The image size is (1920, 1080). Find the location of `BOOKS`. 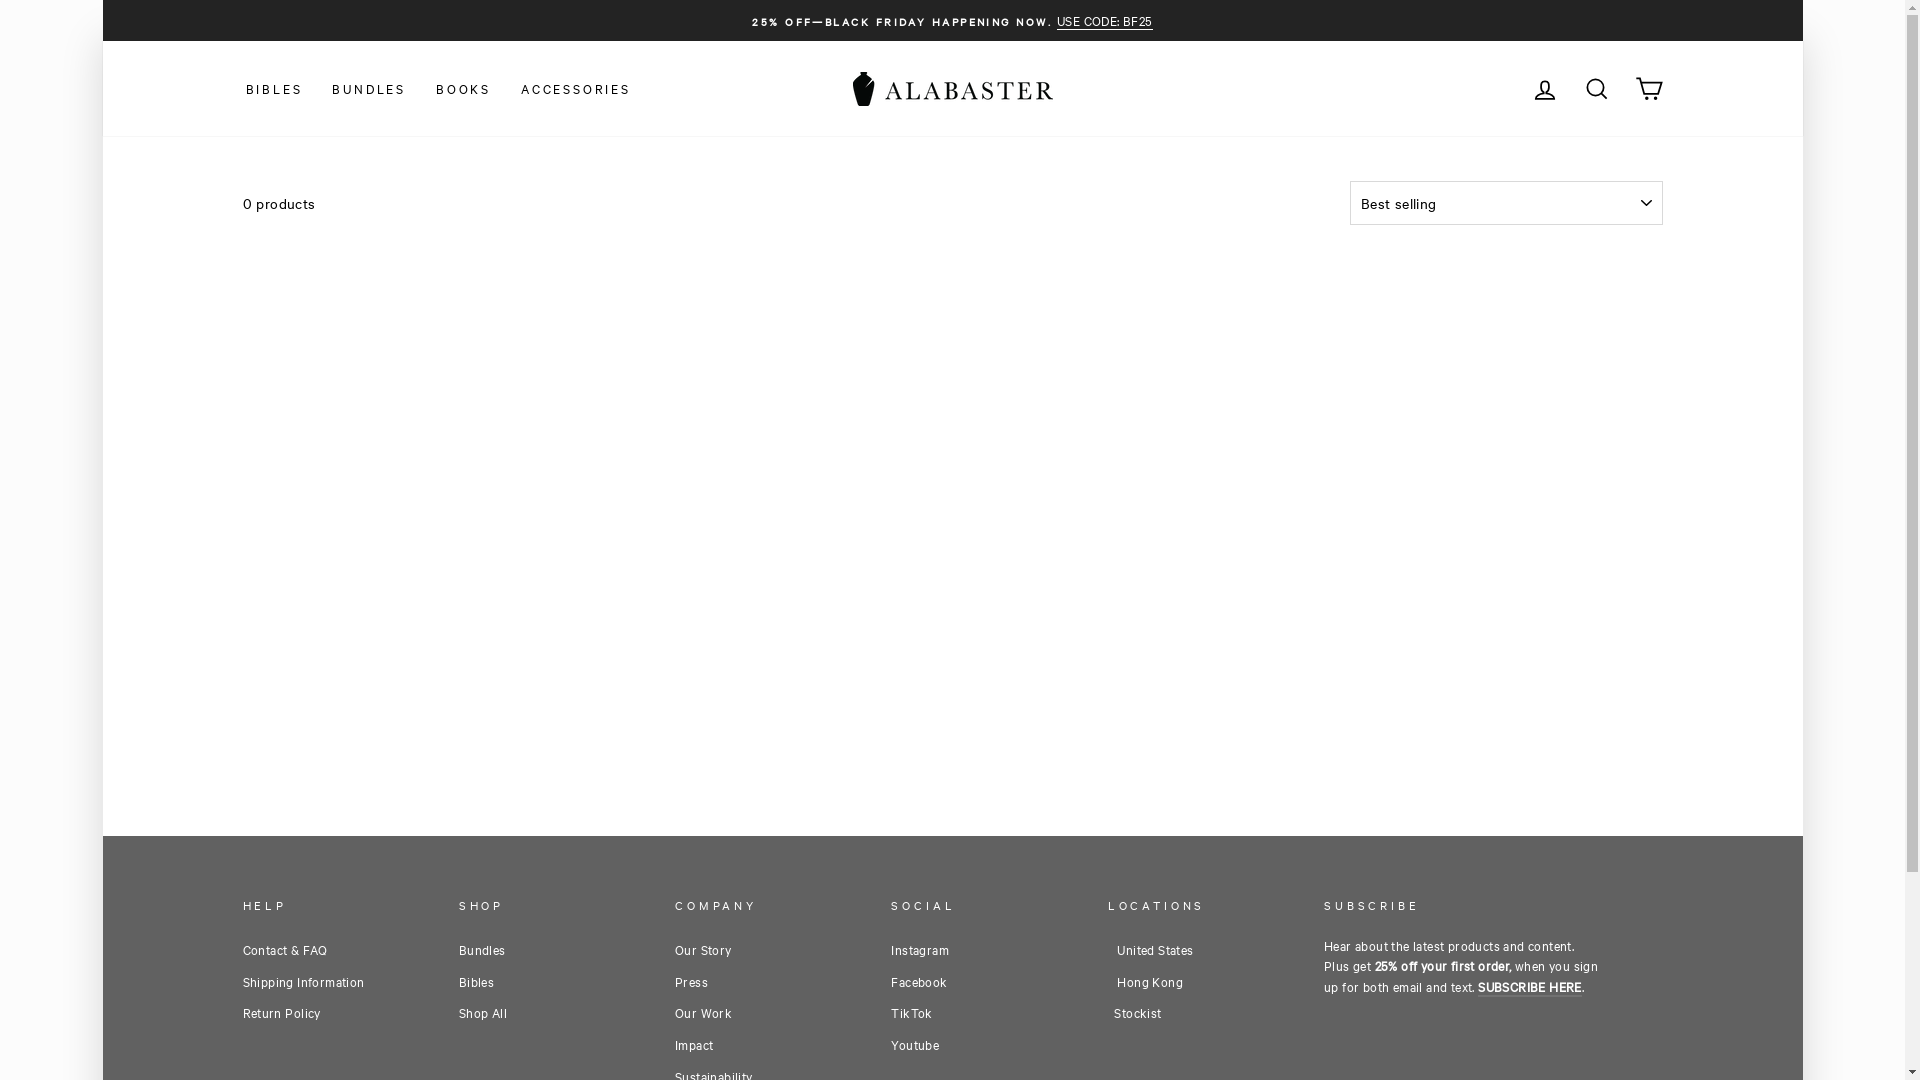

BOOKS is located at coordinates (464, 89).